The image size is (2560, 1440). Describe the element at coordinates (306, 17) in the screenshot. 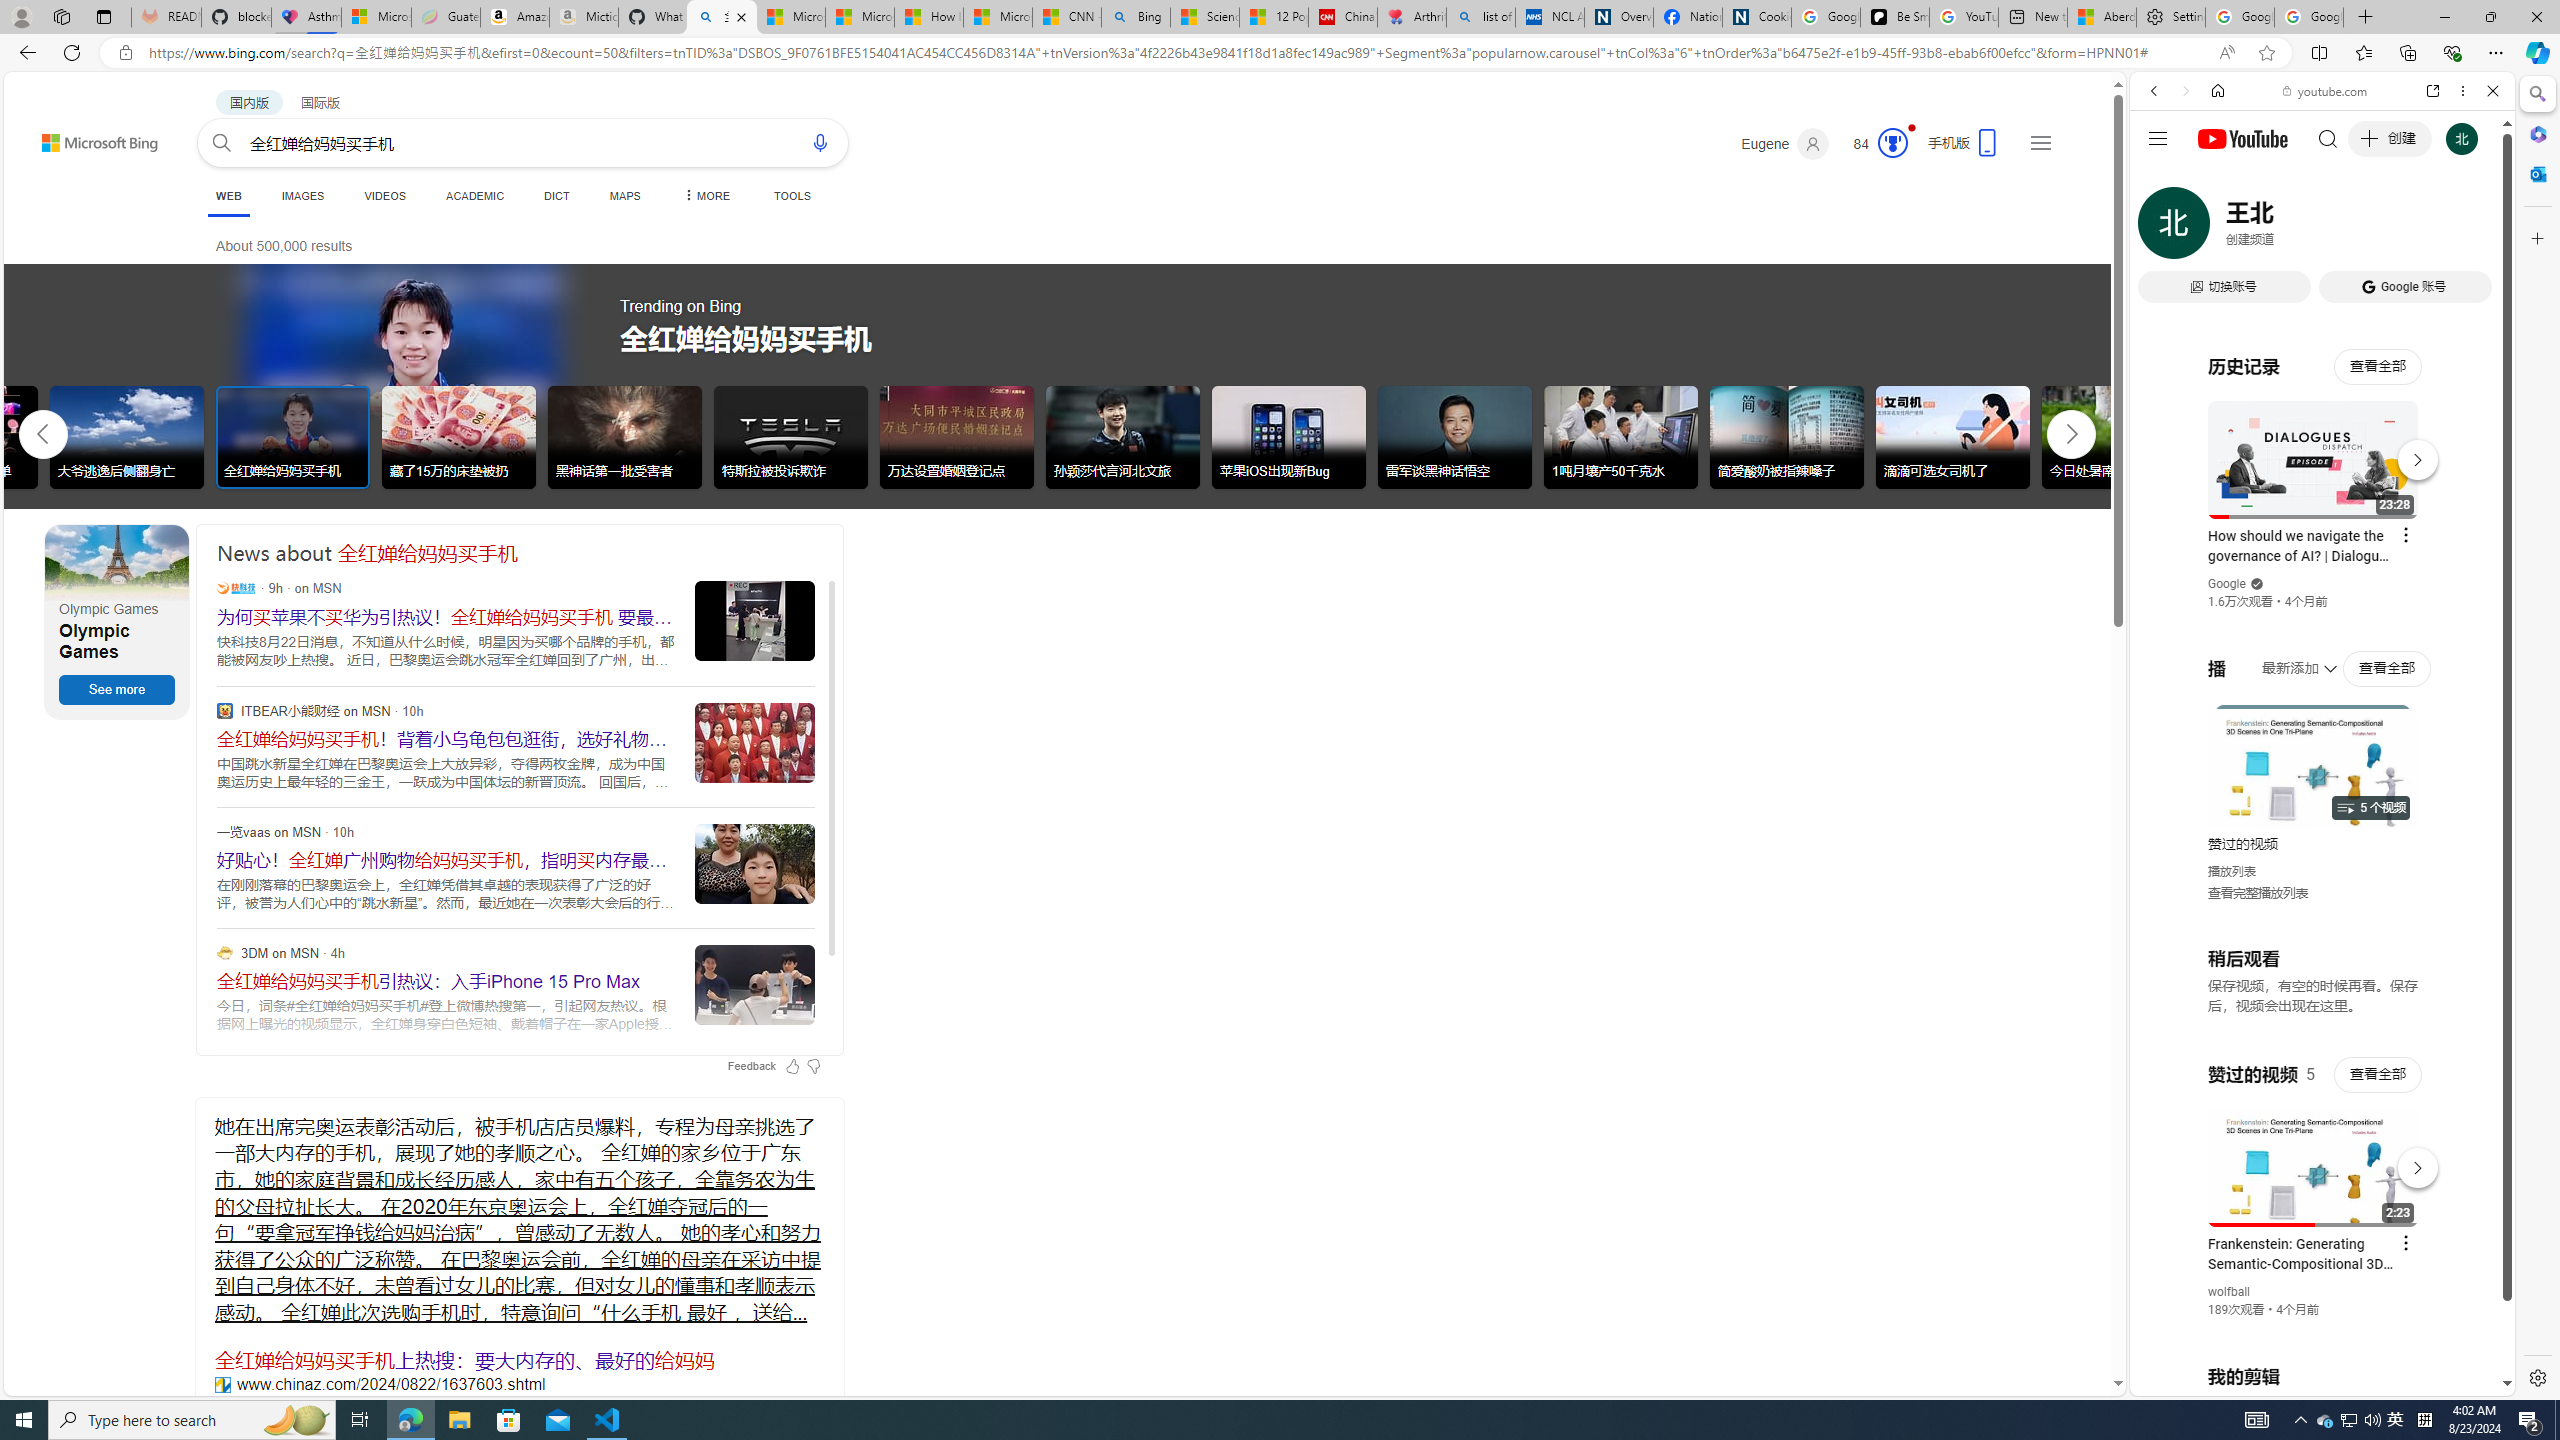

I see `Asthma Inhalers: Names and Types` at that location.